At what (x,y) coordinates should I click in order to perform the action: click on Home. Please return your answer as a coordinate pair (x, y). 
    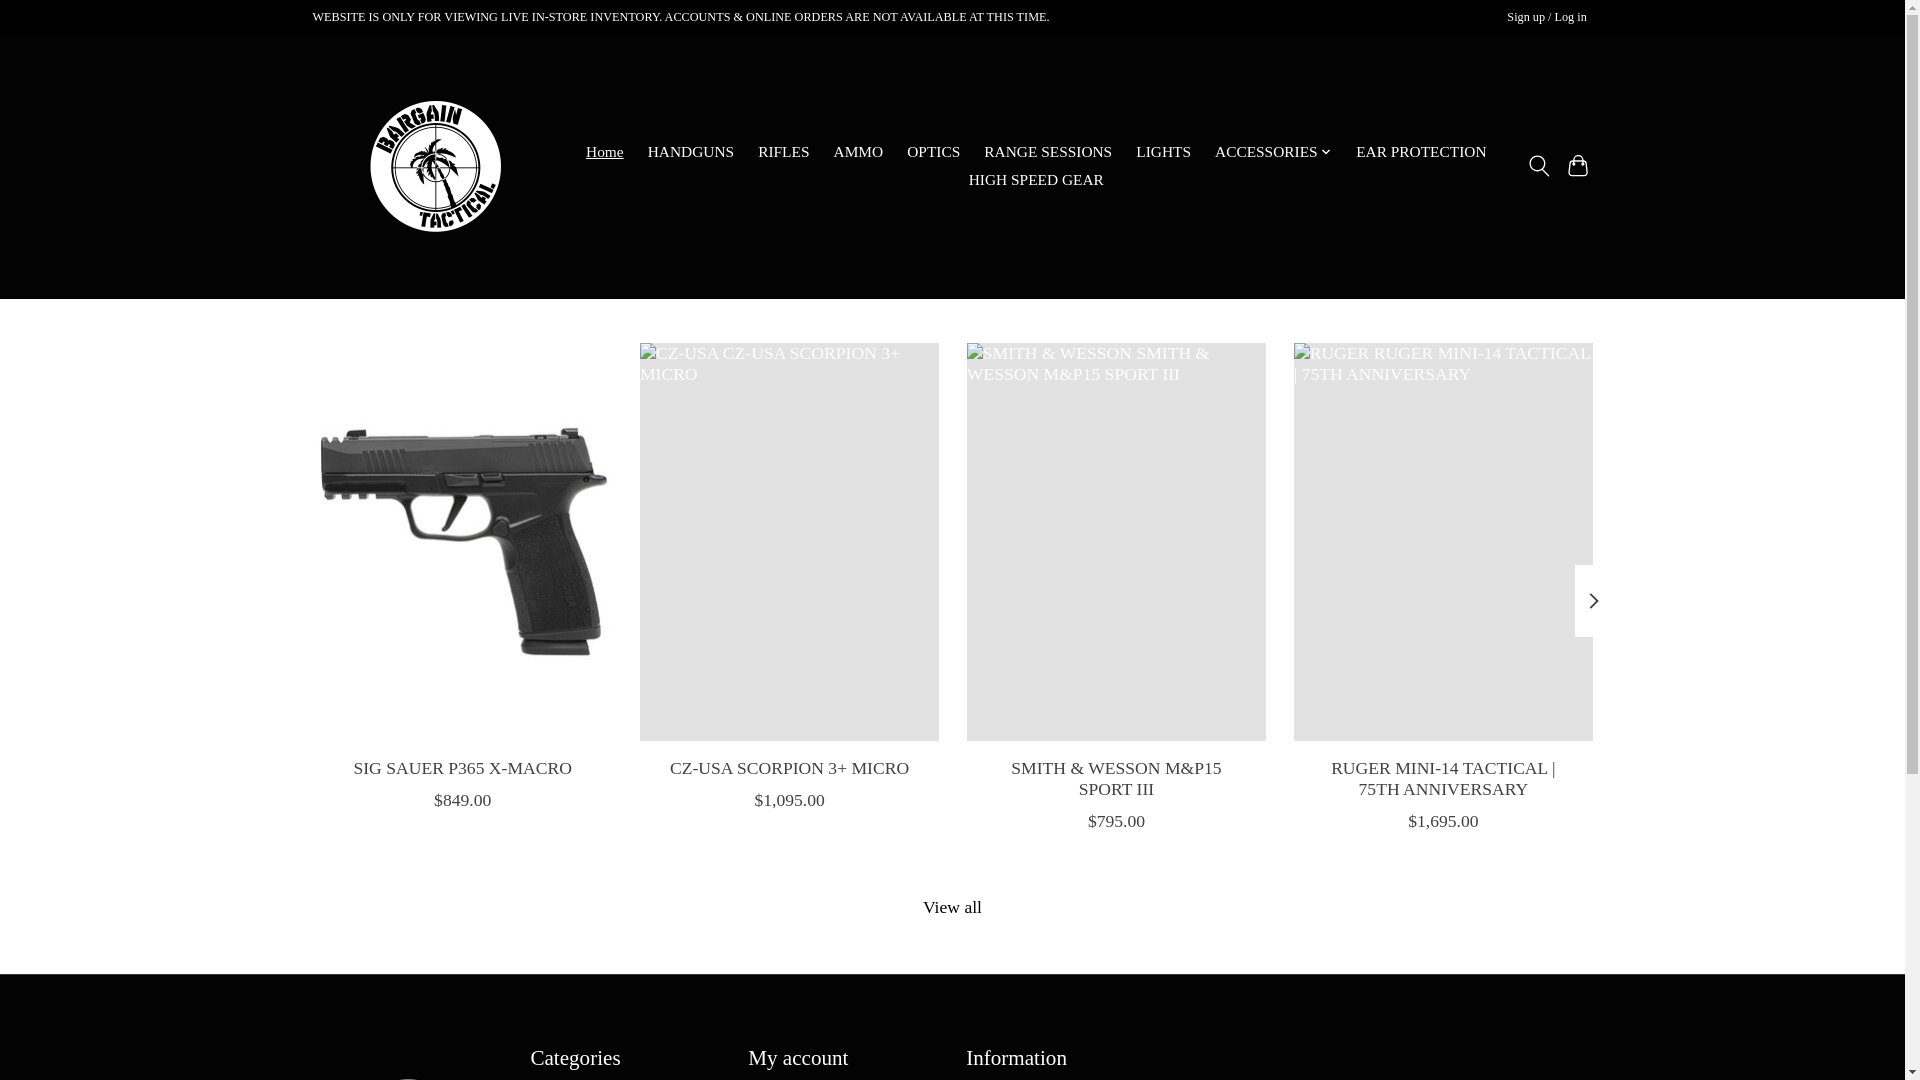
    Looking at the image, I should click on (605, 153).